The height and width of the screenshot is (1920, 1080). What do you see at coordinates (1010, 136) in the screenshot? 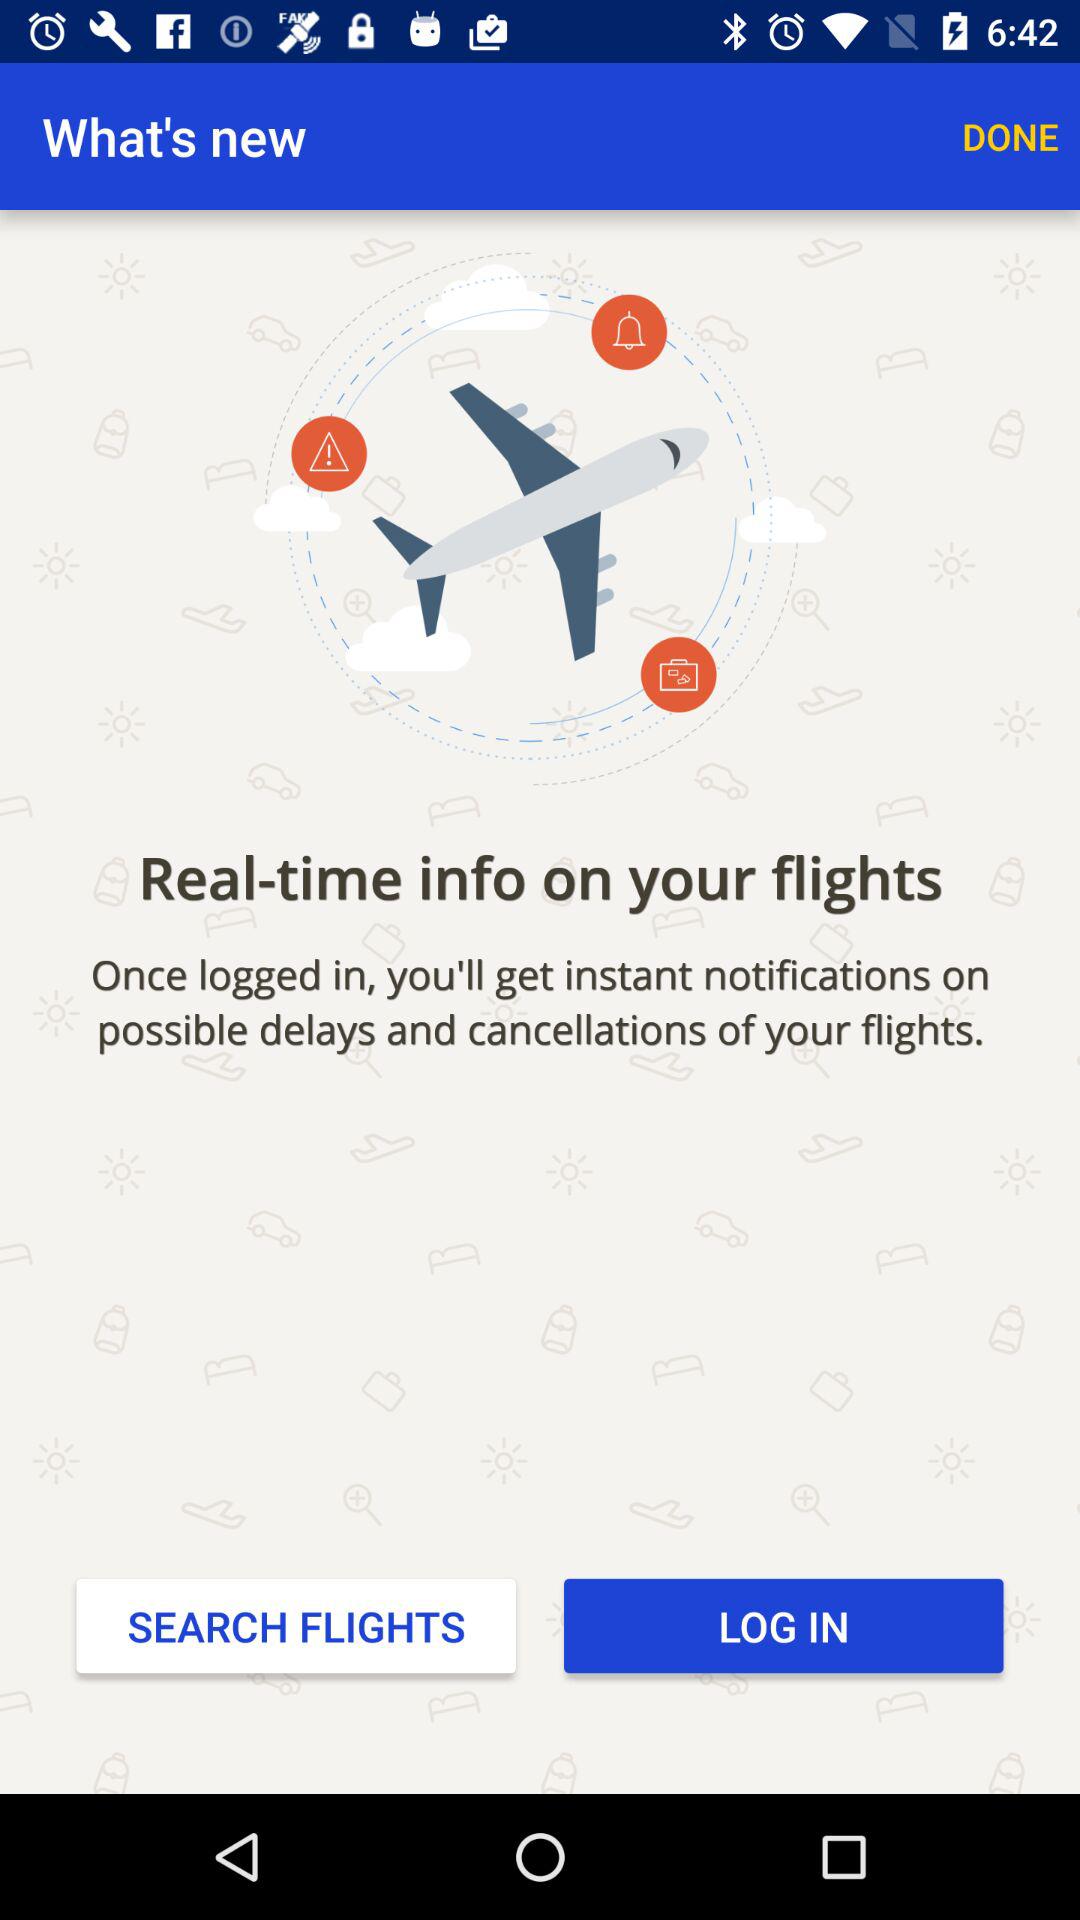
I see `open the done item` at bounding box center [1010, 136].